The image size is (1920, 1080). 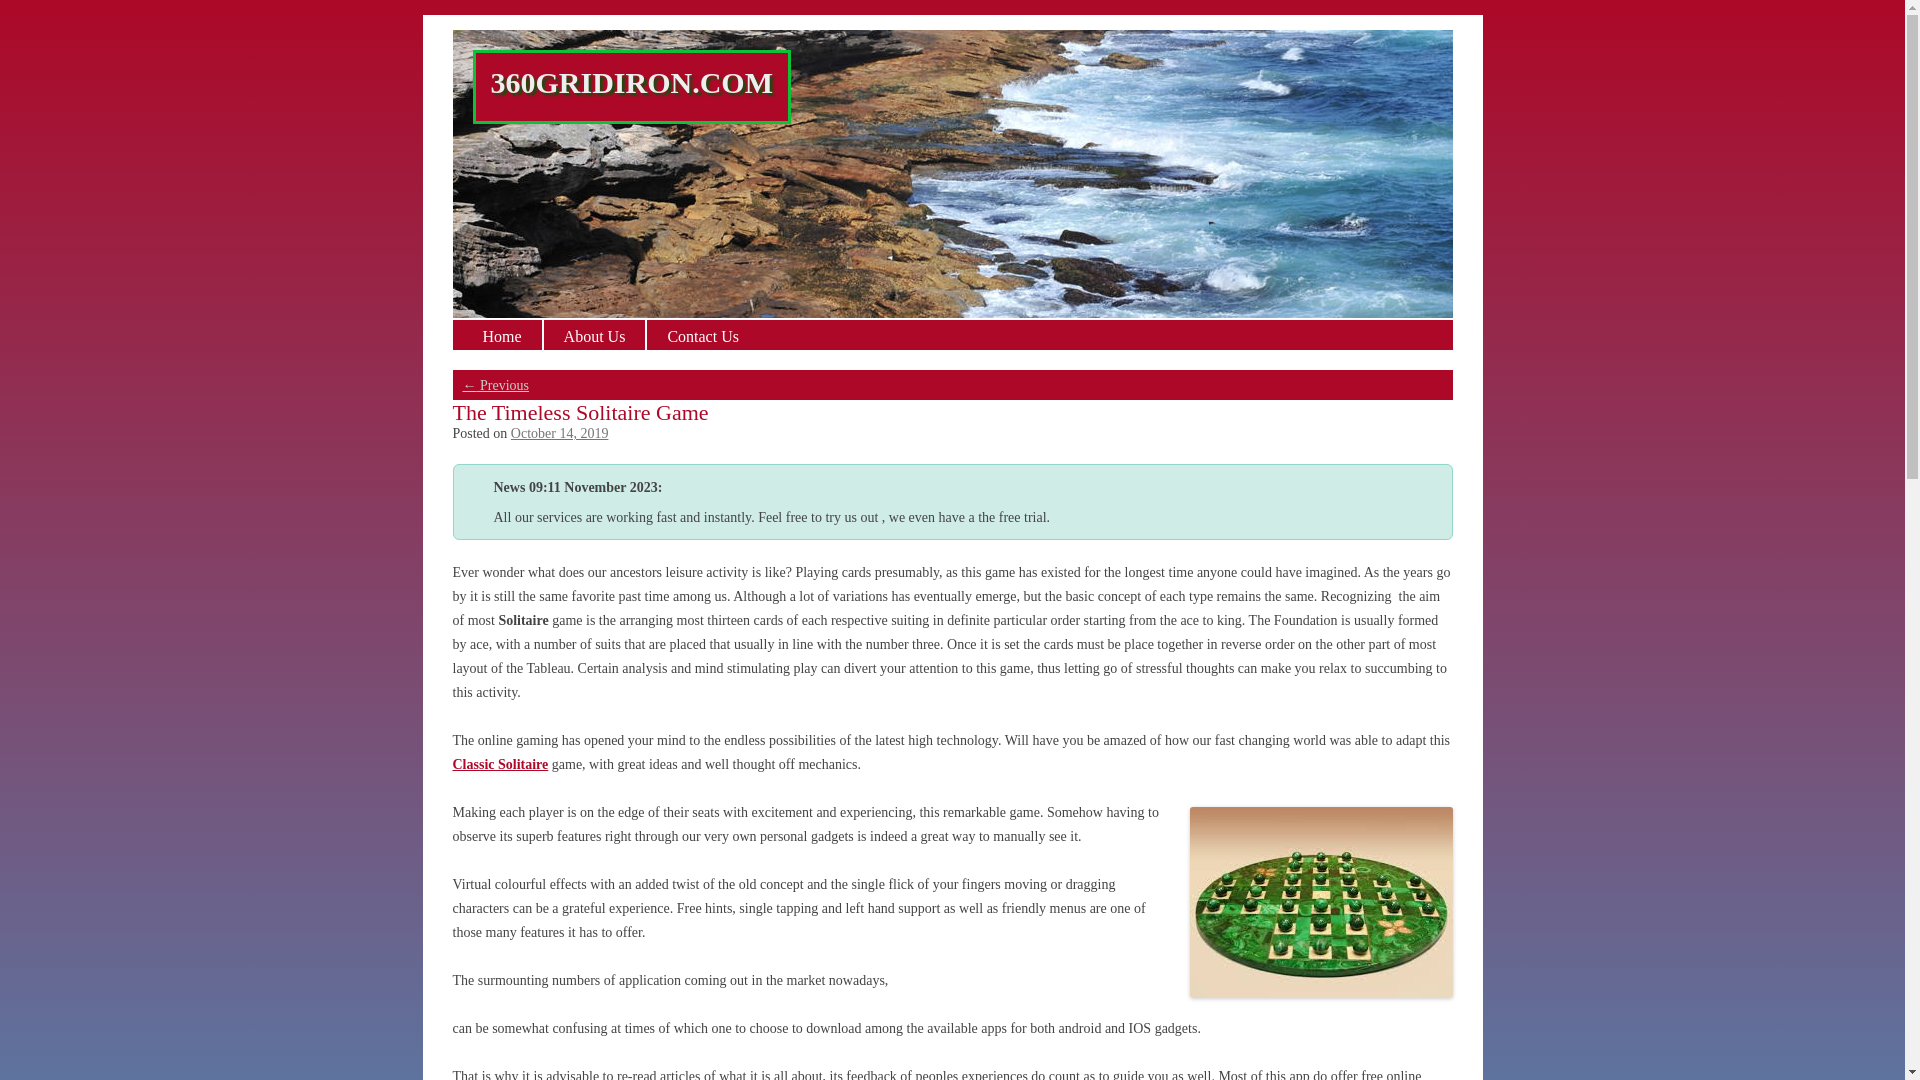 What do you see at coordinates (702, 335) in the screenshot?
I see `Contact Us` at bounding box center [702, 335].